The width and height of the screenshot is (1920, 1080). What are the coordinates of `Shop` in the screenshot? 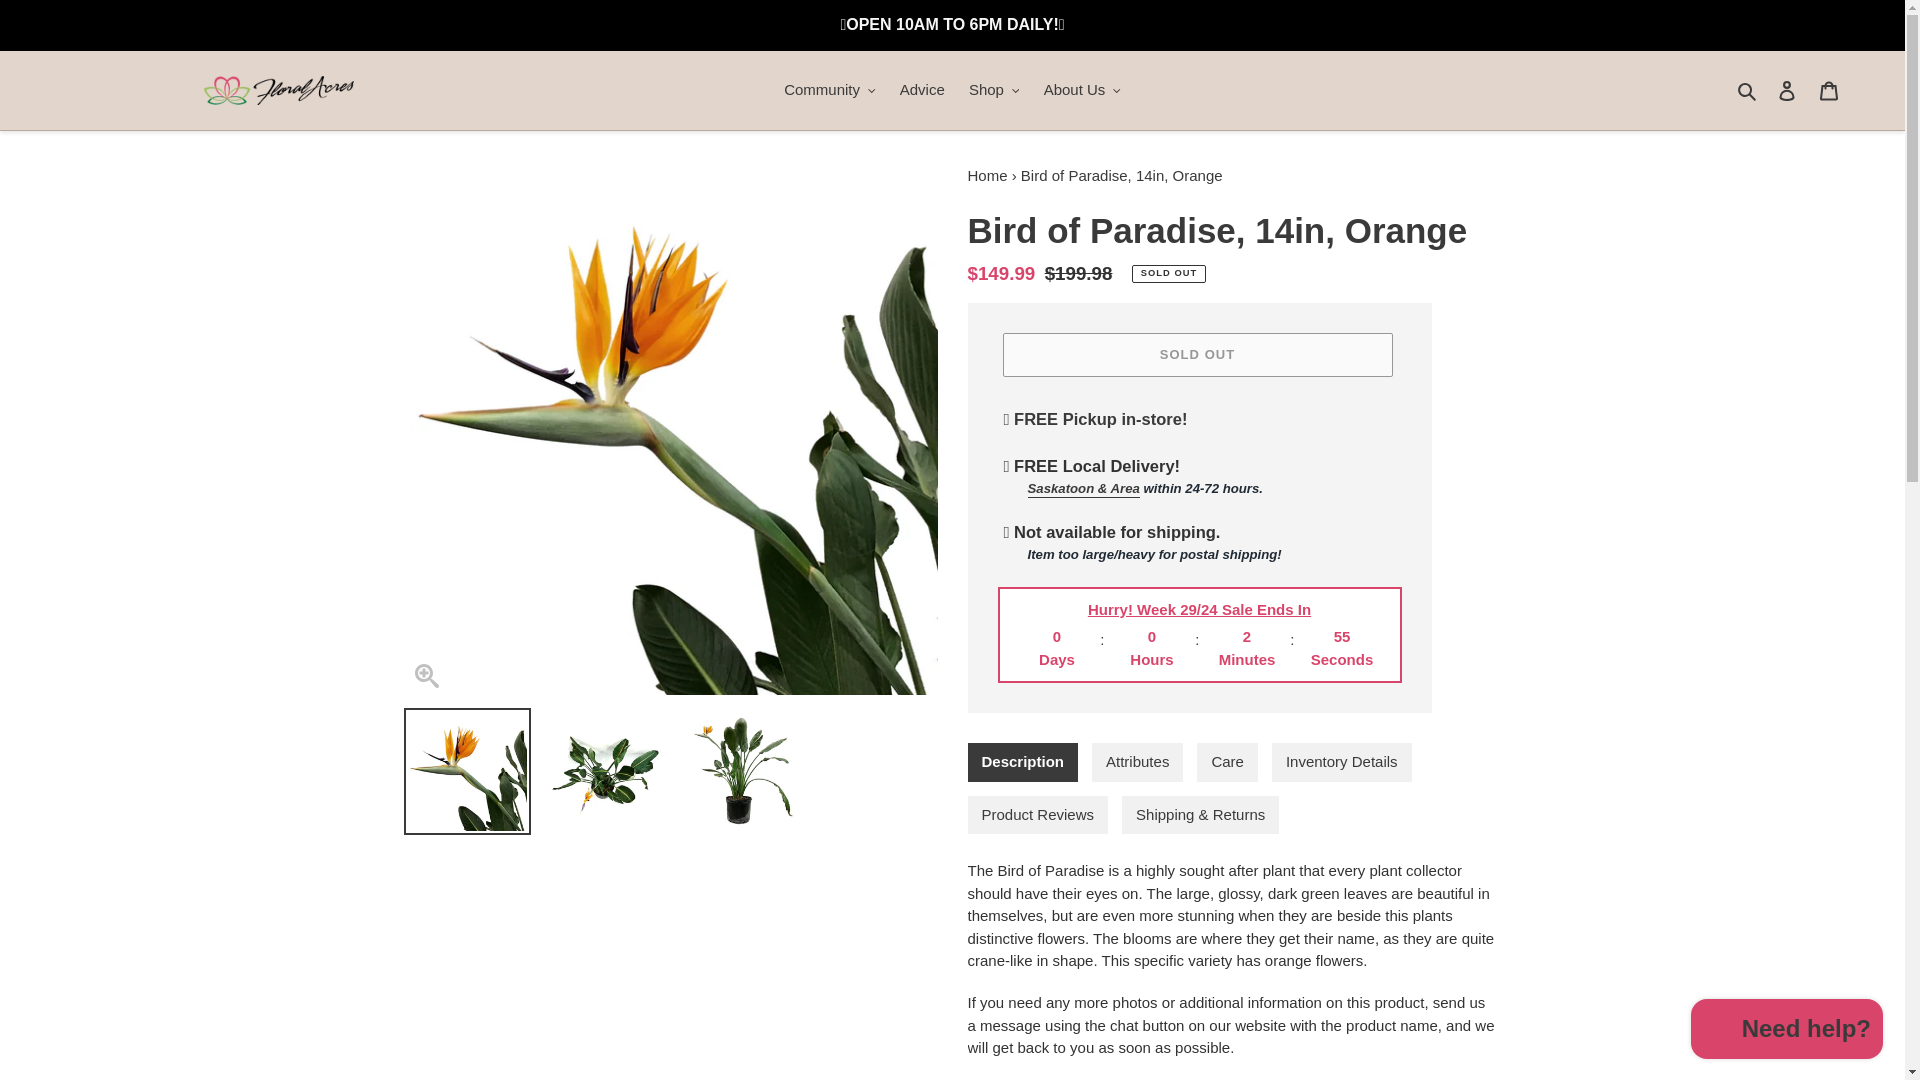 It's located at (994, 90).